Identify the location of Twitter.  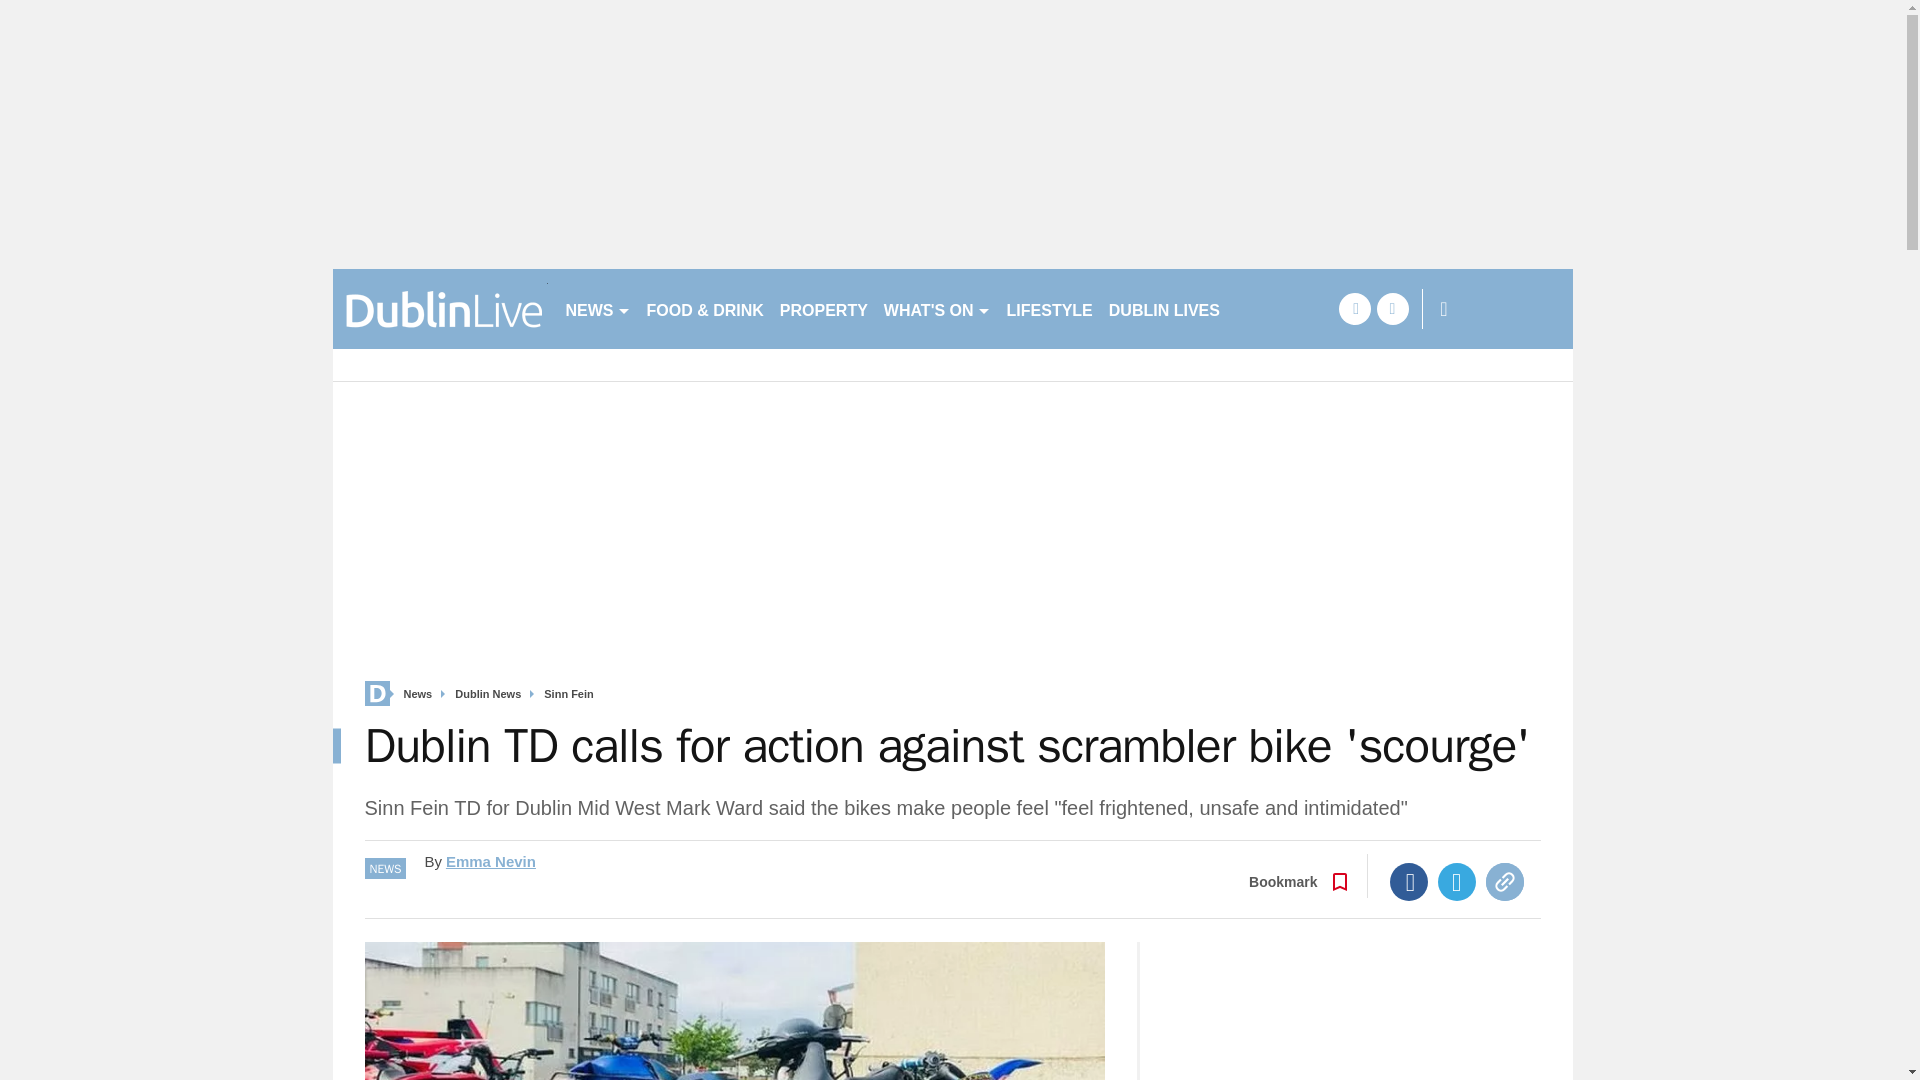
(1457, 881).